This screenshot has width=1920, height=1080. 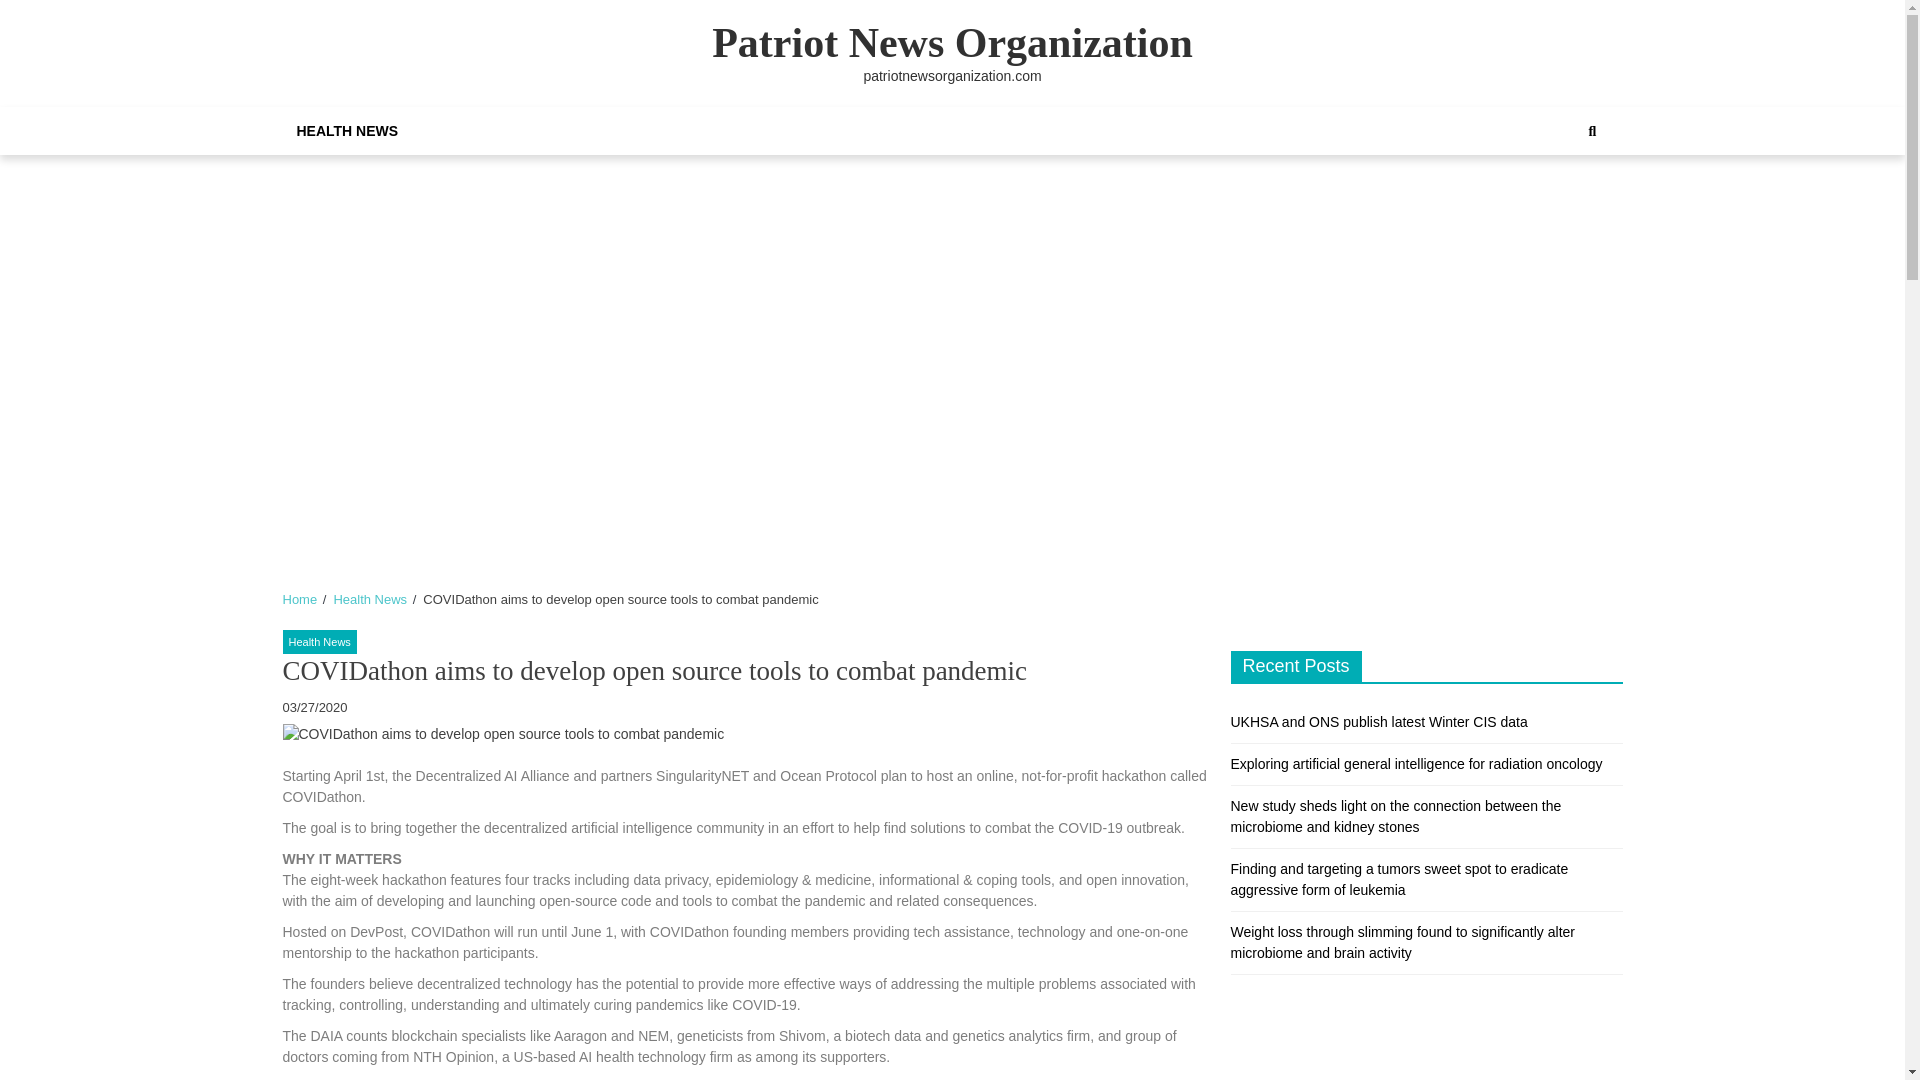 What do you see at coordinates (299, 598) in the screenshot?
I see `Home` at bounding box center [299, 598].